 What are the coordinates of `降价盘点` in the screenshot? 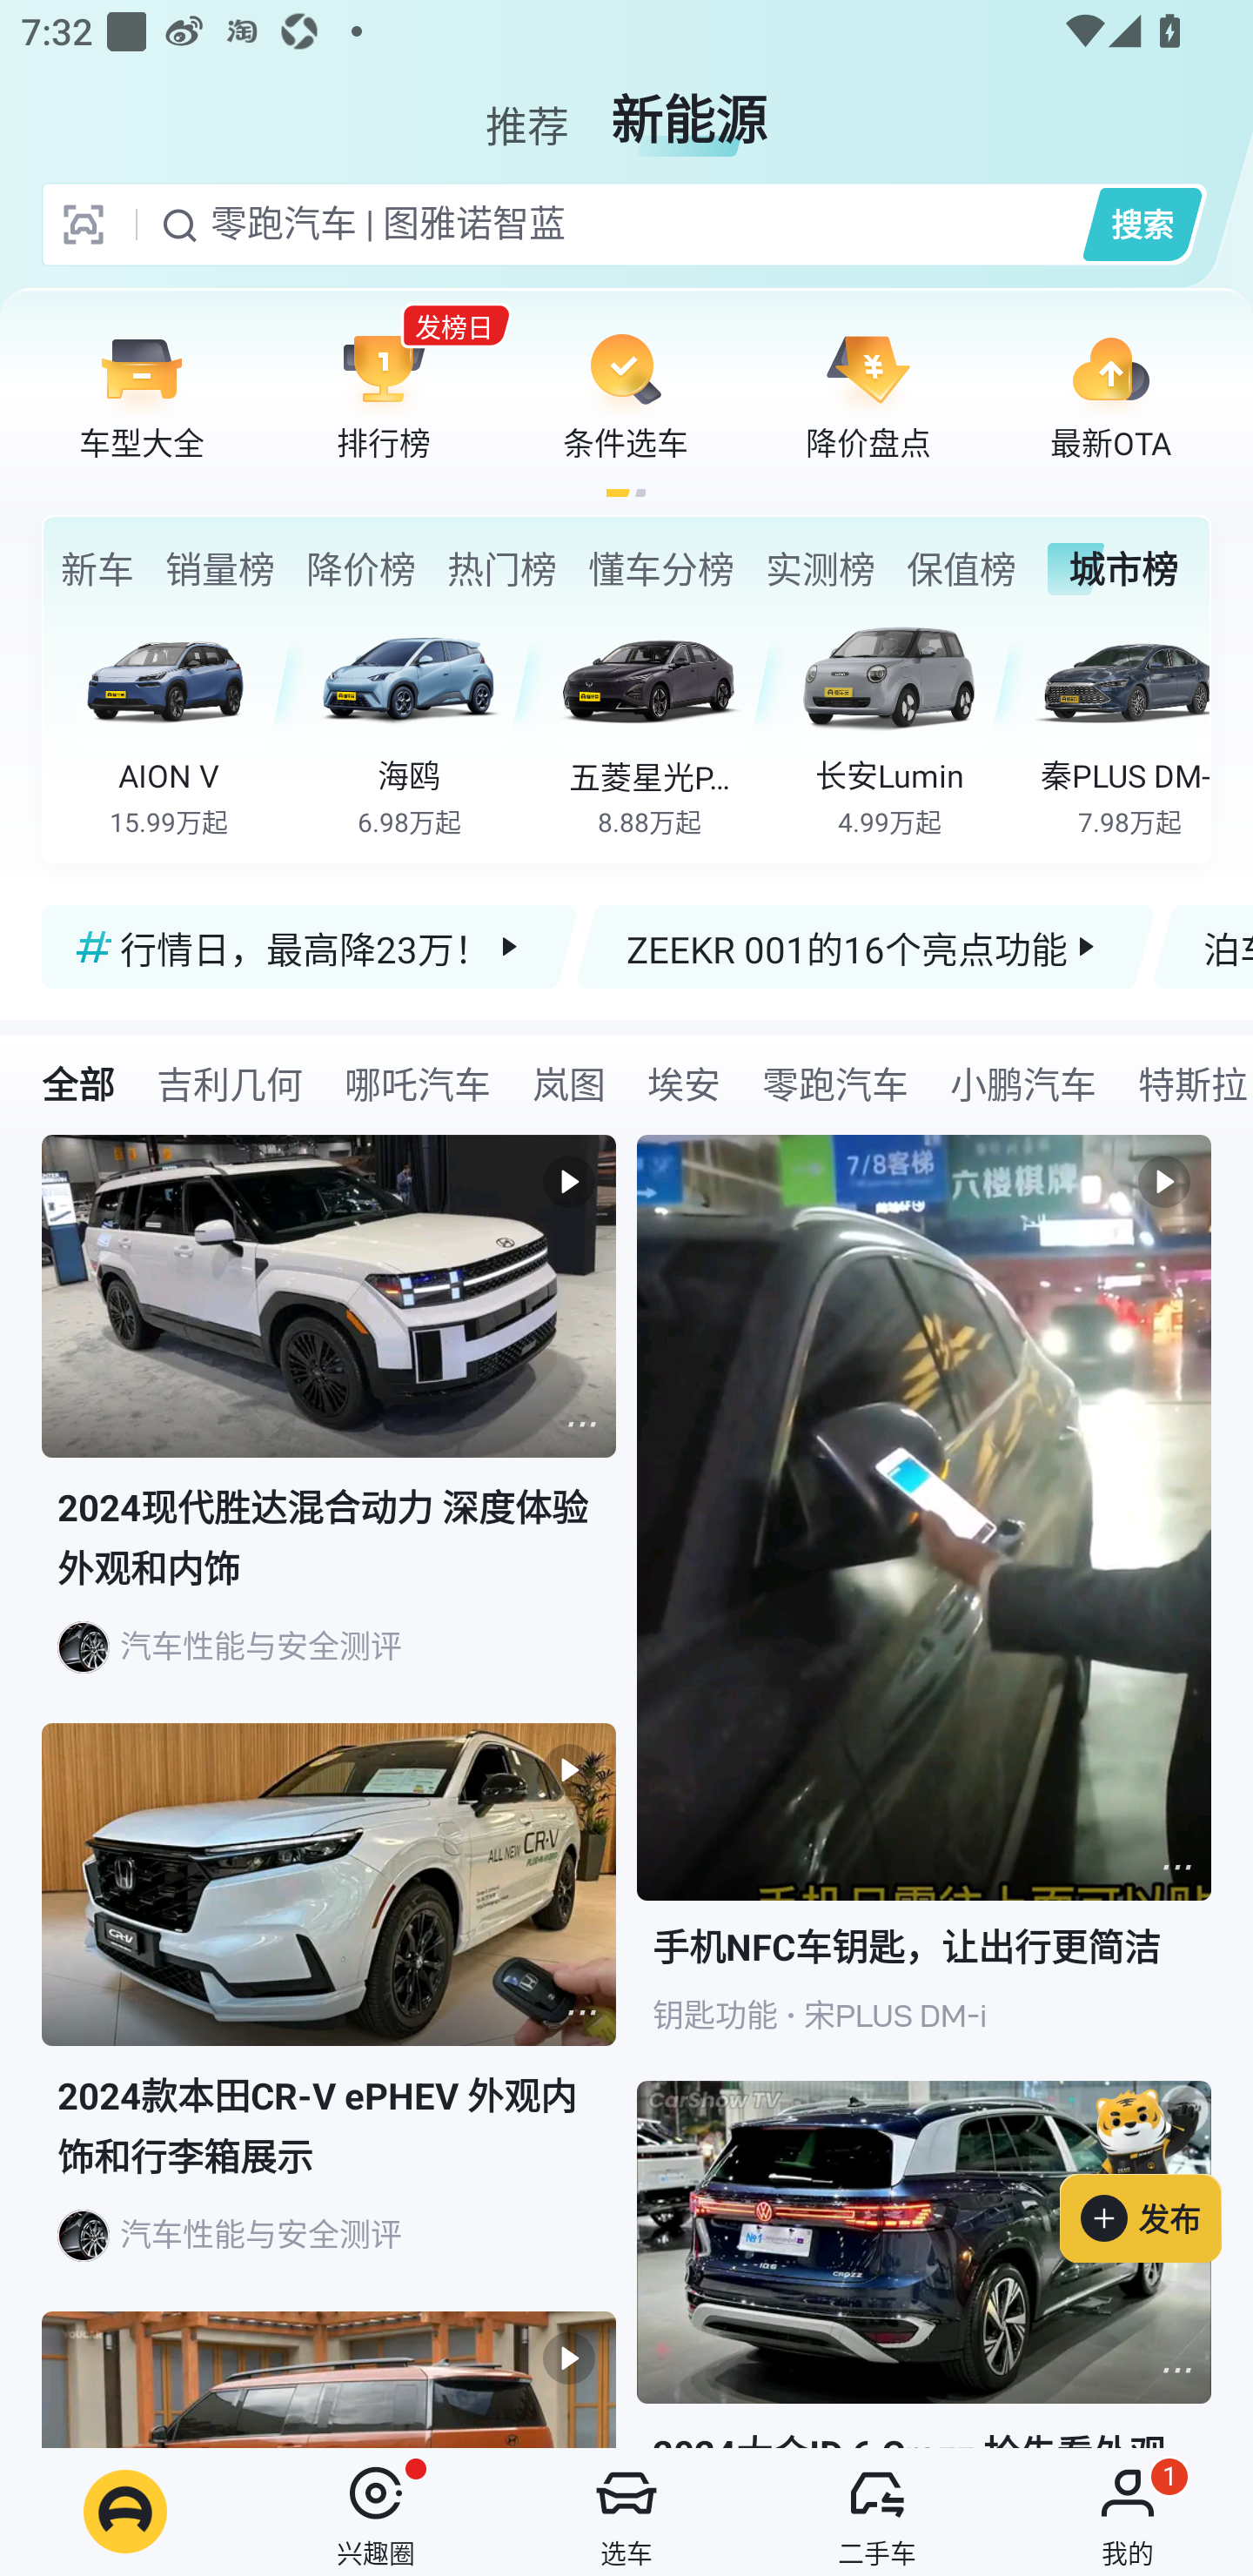 It's located at (868, 395).